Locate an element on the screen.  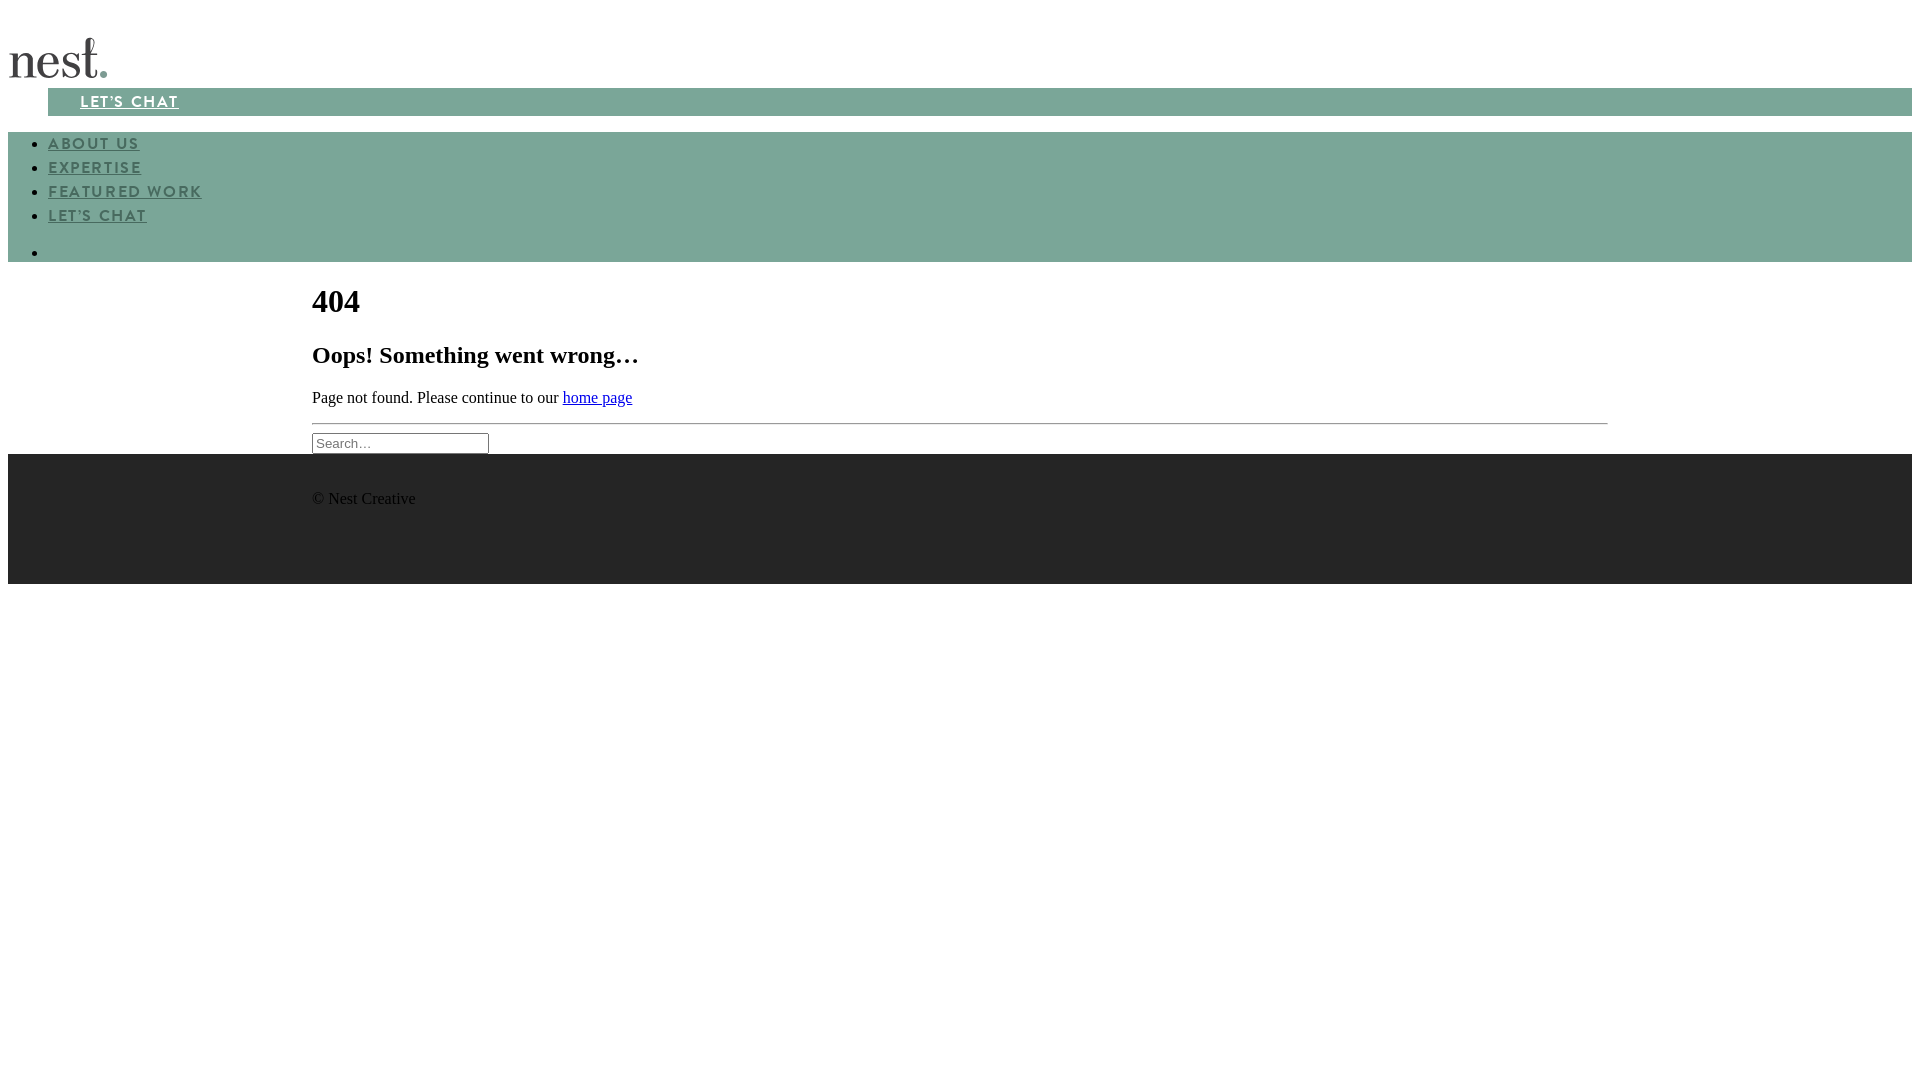
FEATURED WORK is located at coordinates (125, 192).